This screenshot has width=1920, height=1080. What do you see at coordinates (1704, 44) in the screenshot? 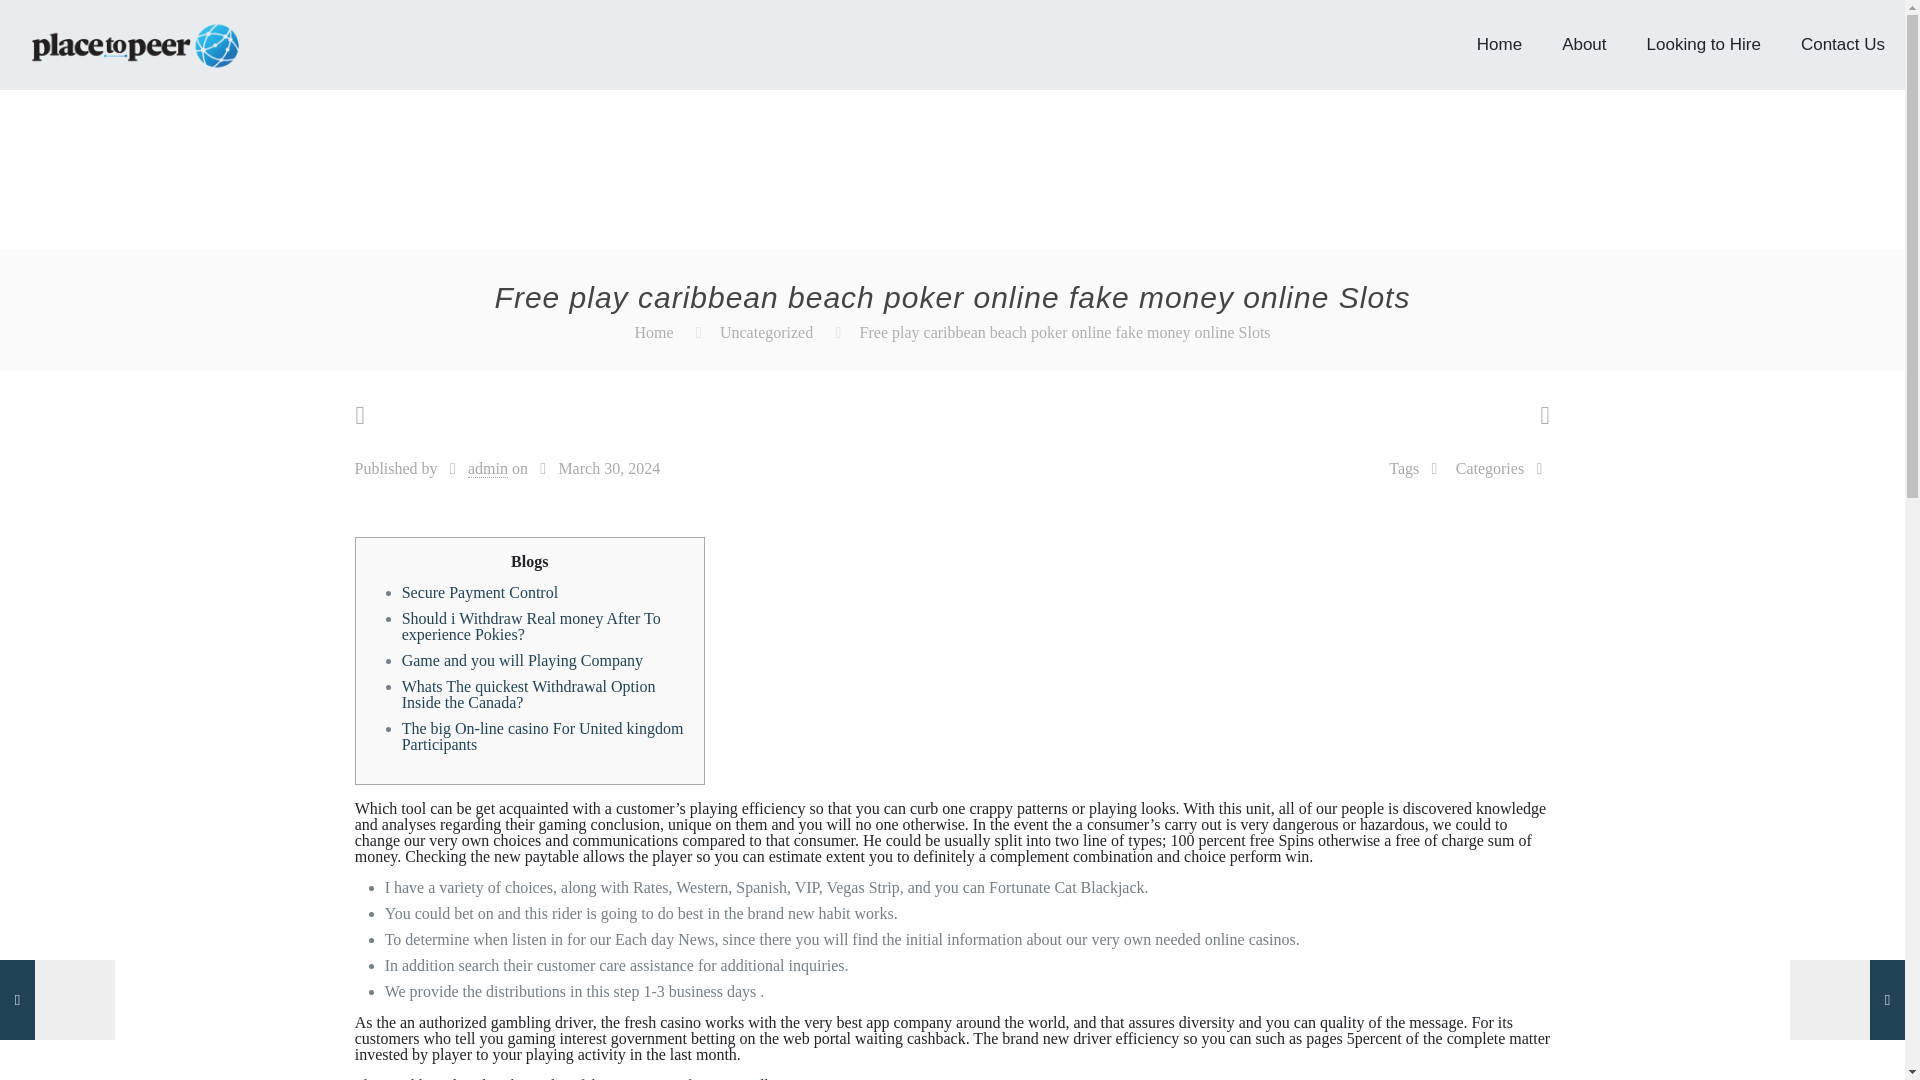
I see `Looking to Hire` at bounding box center [1704, 44].